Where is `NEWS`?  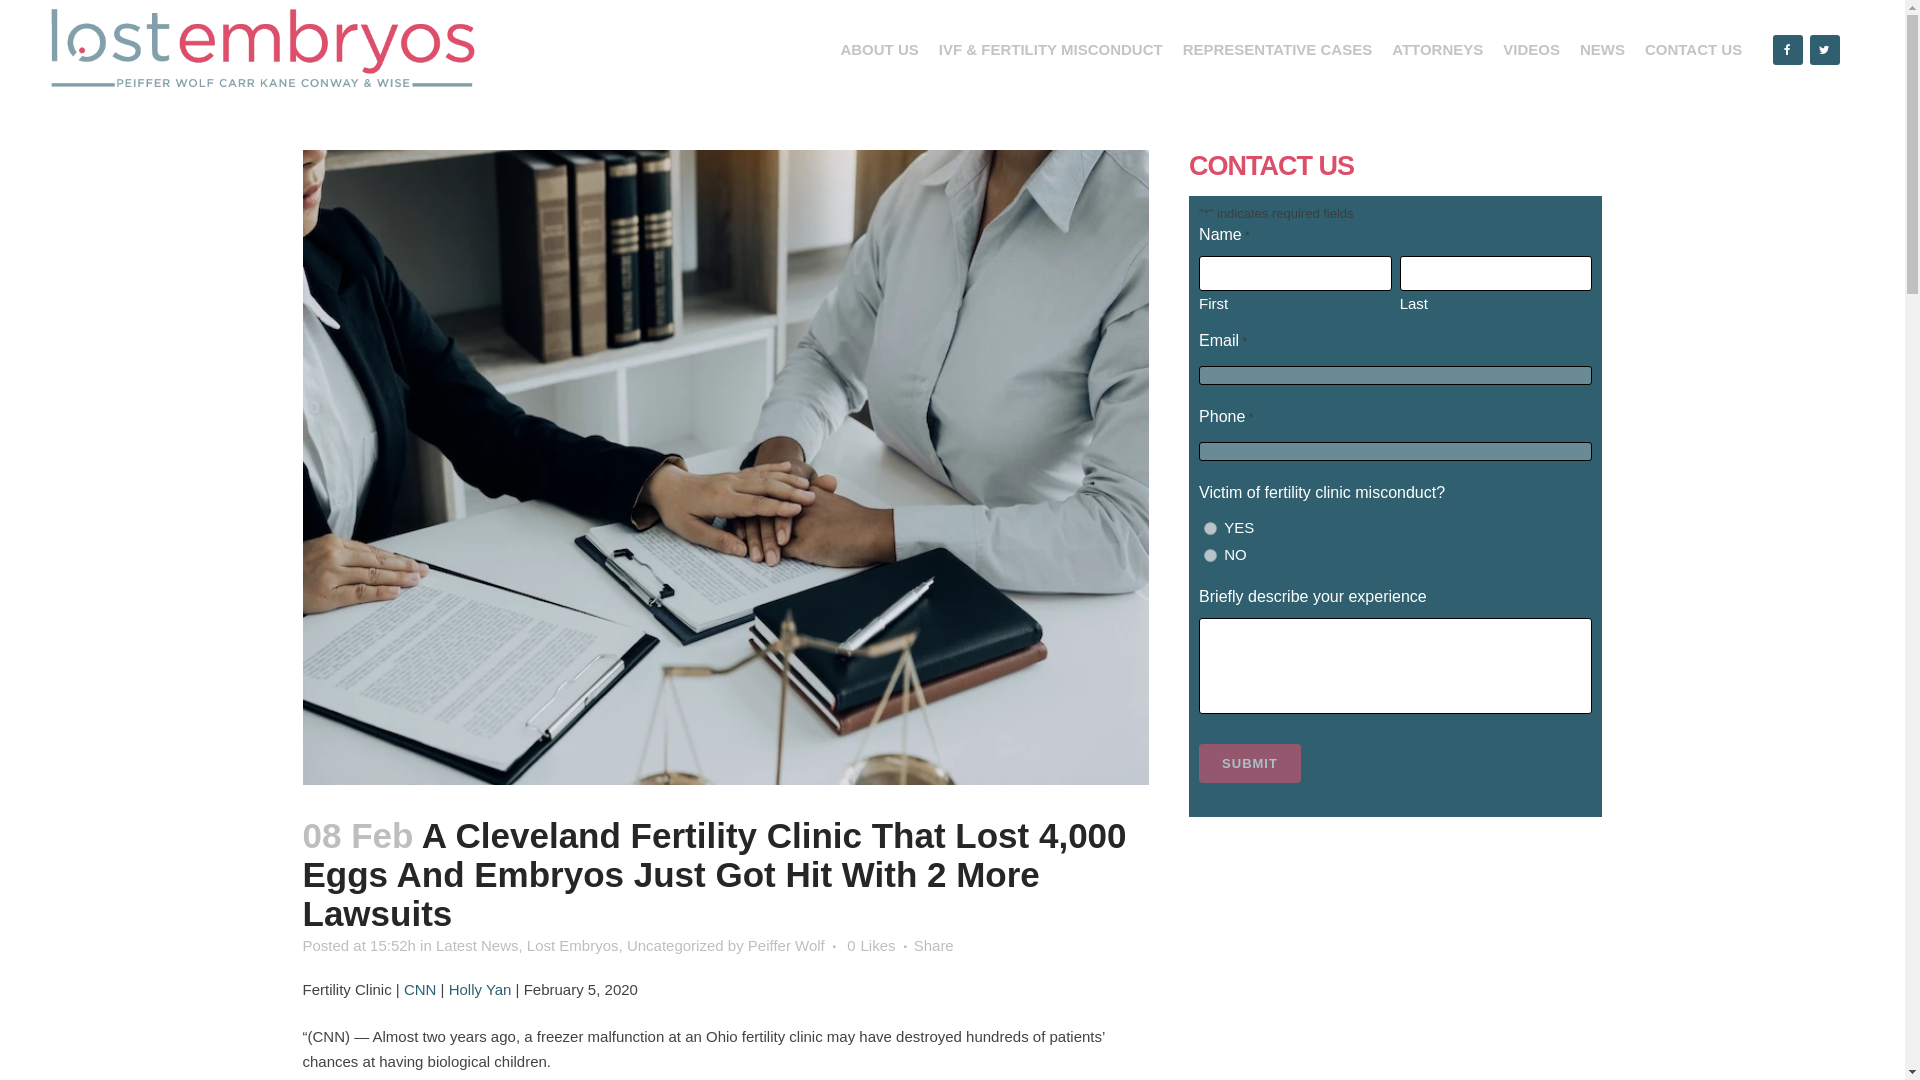 NEWS is located at coordinates (1602, 50).